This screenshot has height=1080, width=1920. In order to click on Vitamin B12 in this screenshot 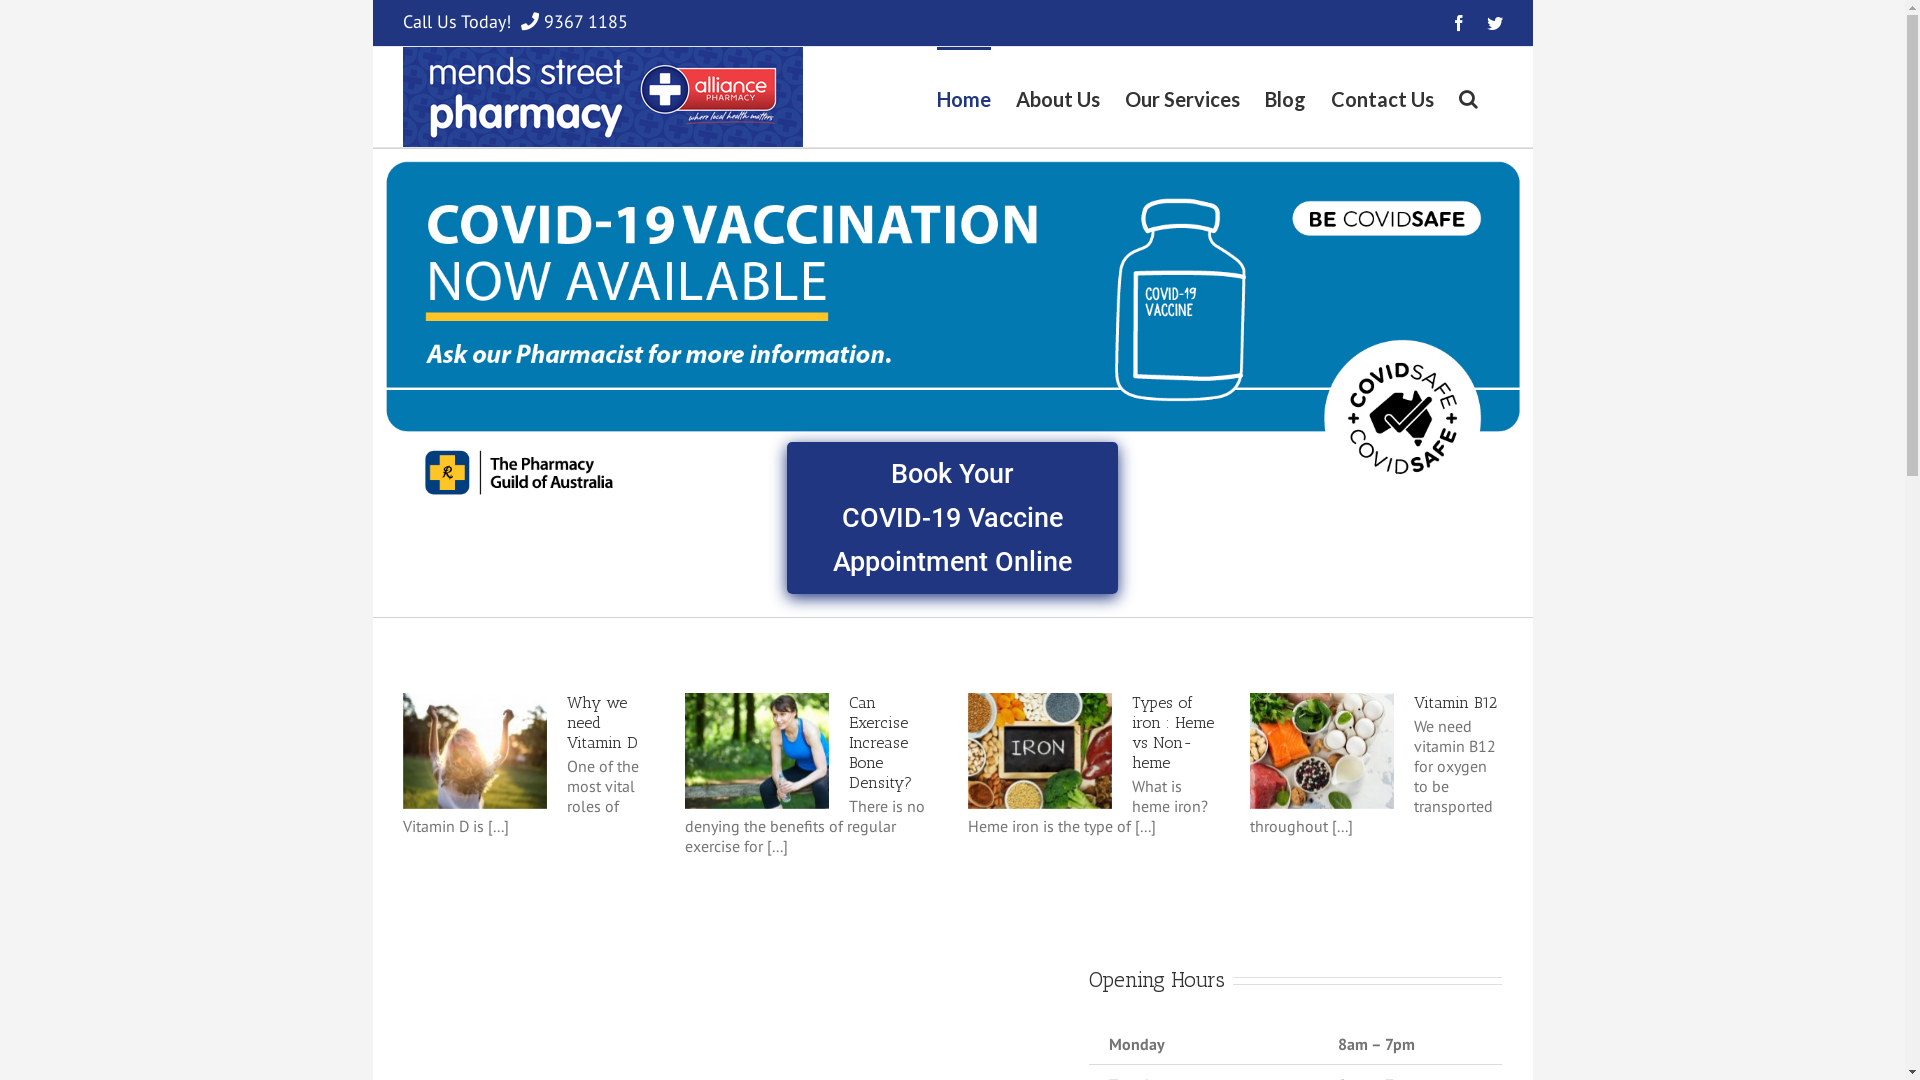, I will do `click(1456, 702)`.